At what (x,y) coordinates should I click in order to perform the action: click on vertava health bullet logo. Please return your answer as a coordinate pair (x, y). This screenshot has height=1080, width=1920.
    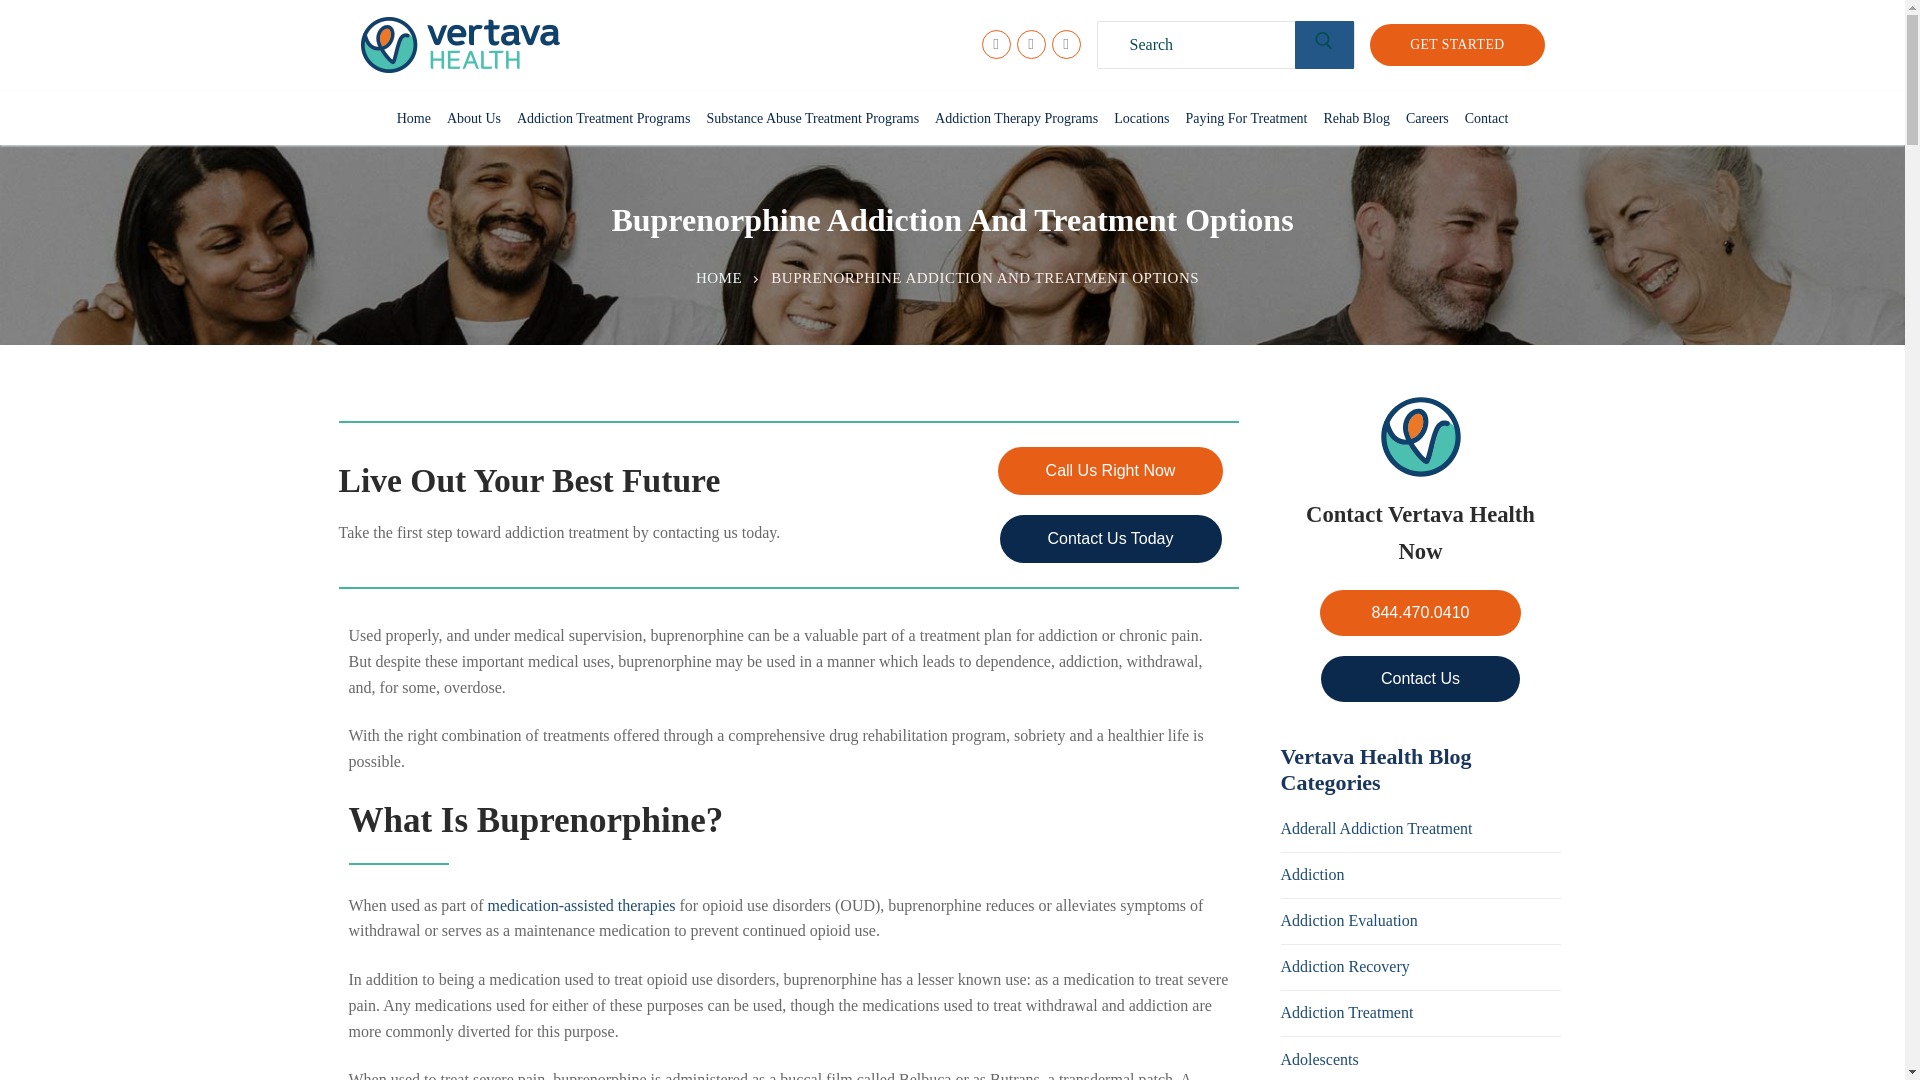
    Looking at the image, I should click on (1420, 437).